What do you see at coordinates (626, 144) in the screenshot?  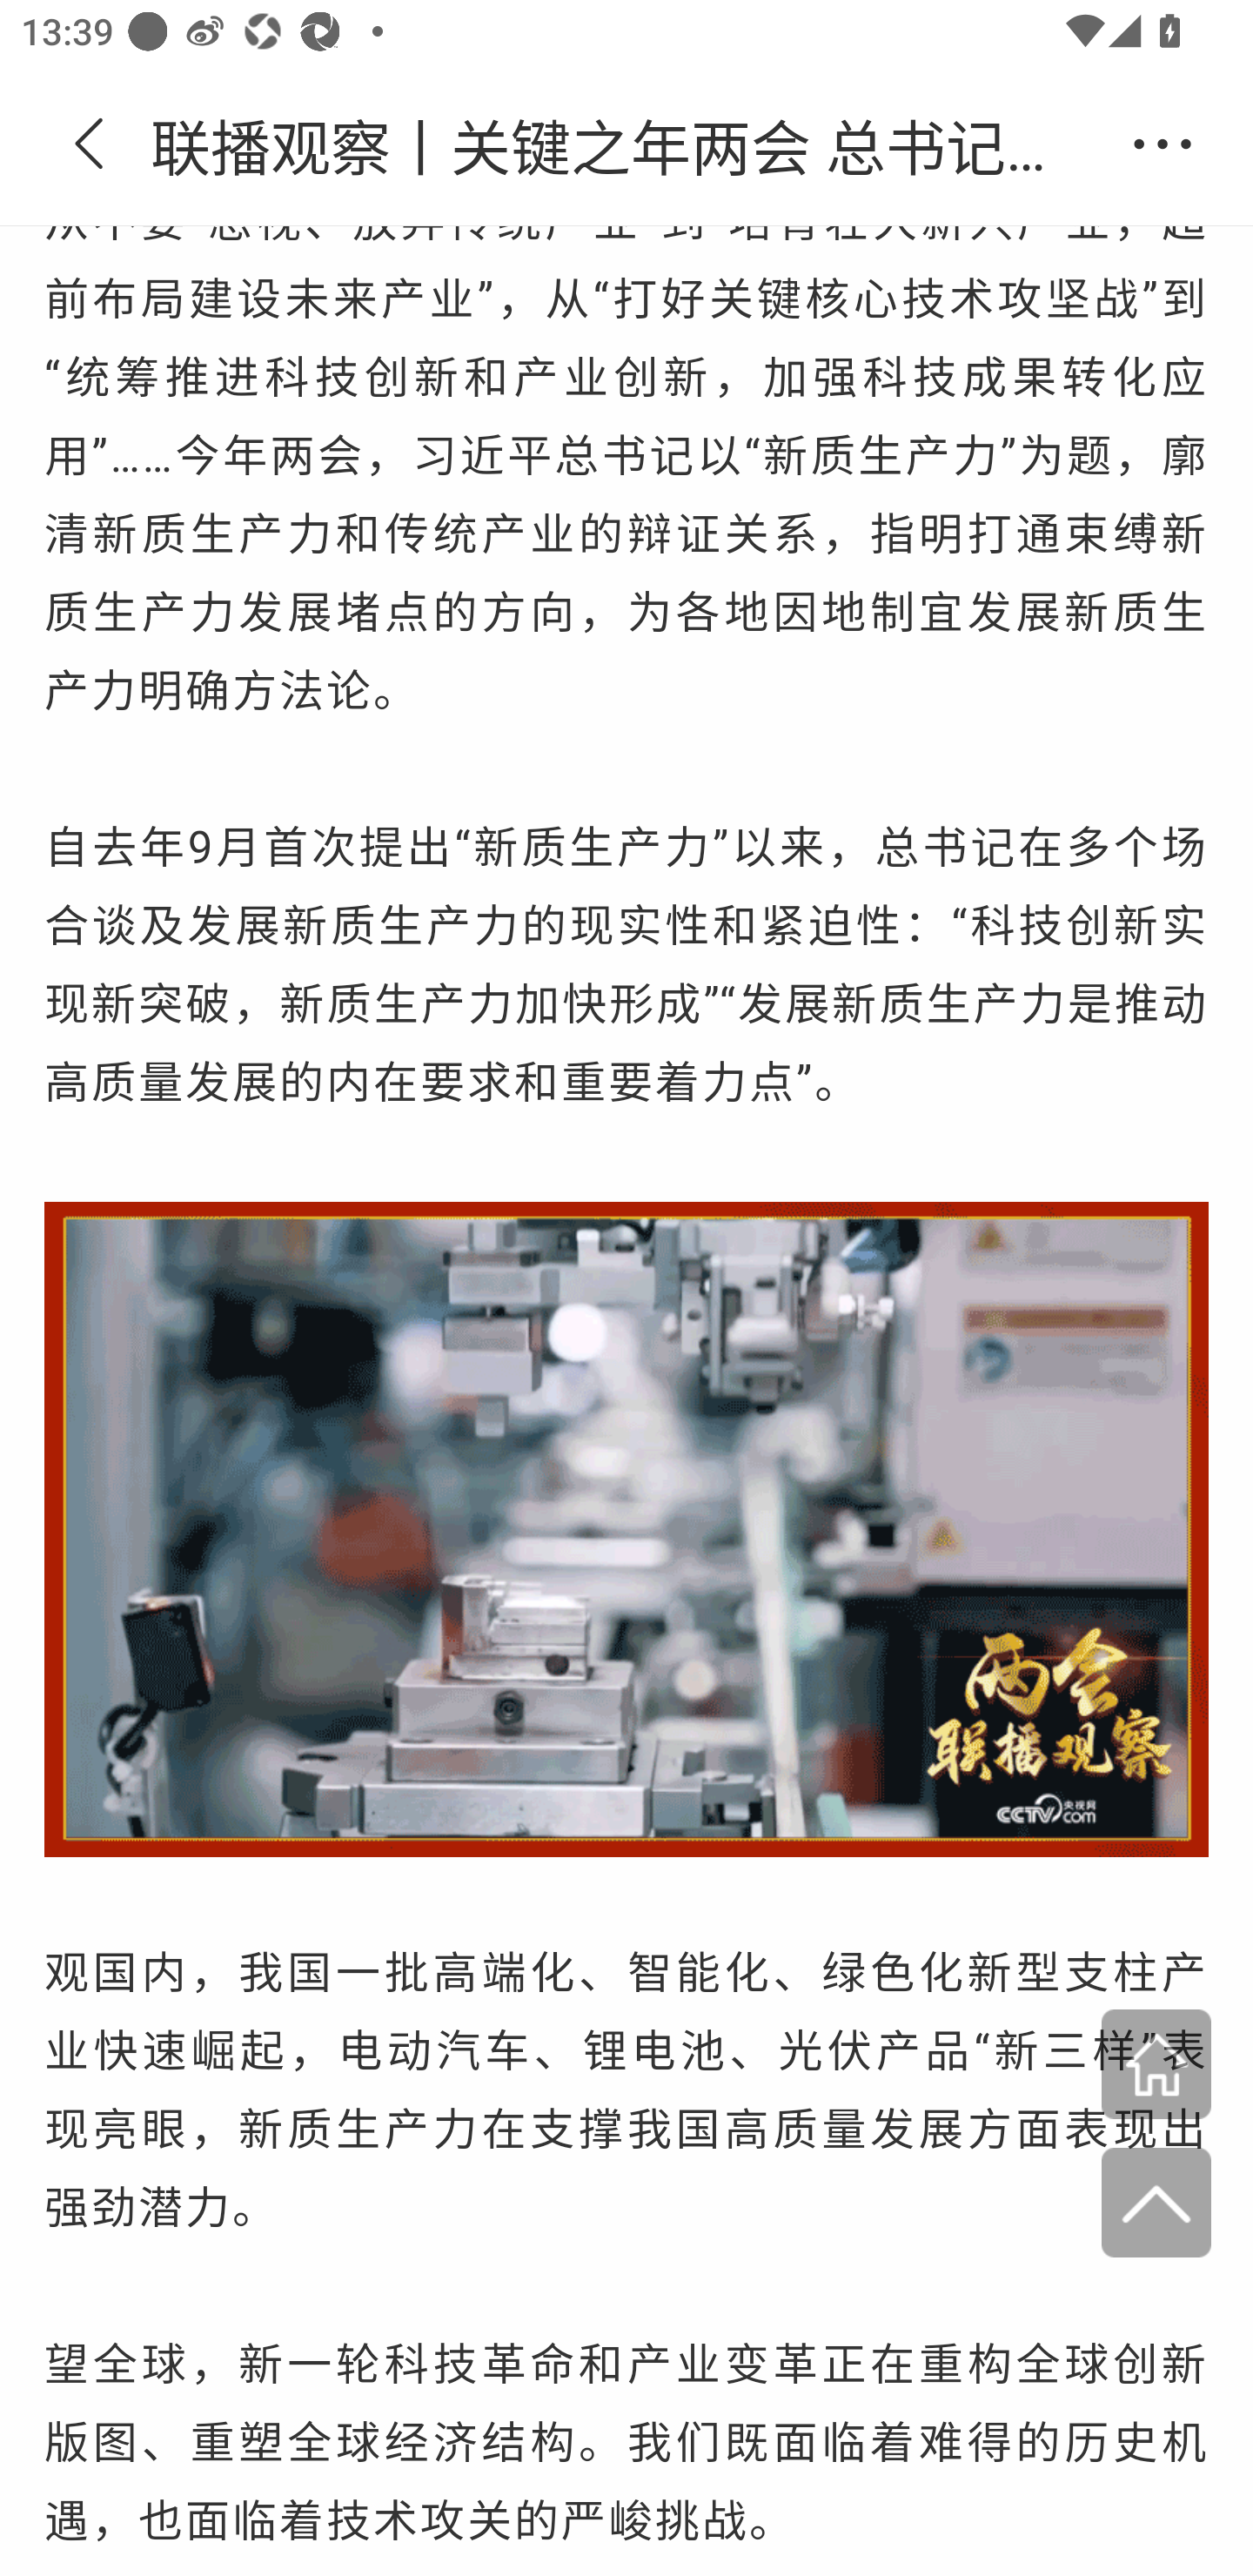 I see `联播观察丨关键之年两会 总书记关注这三“新”` at bounding box center [626, 144].